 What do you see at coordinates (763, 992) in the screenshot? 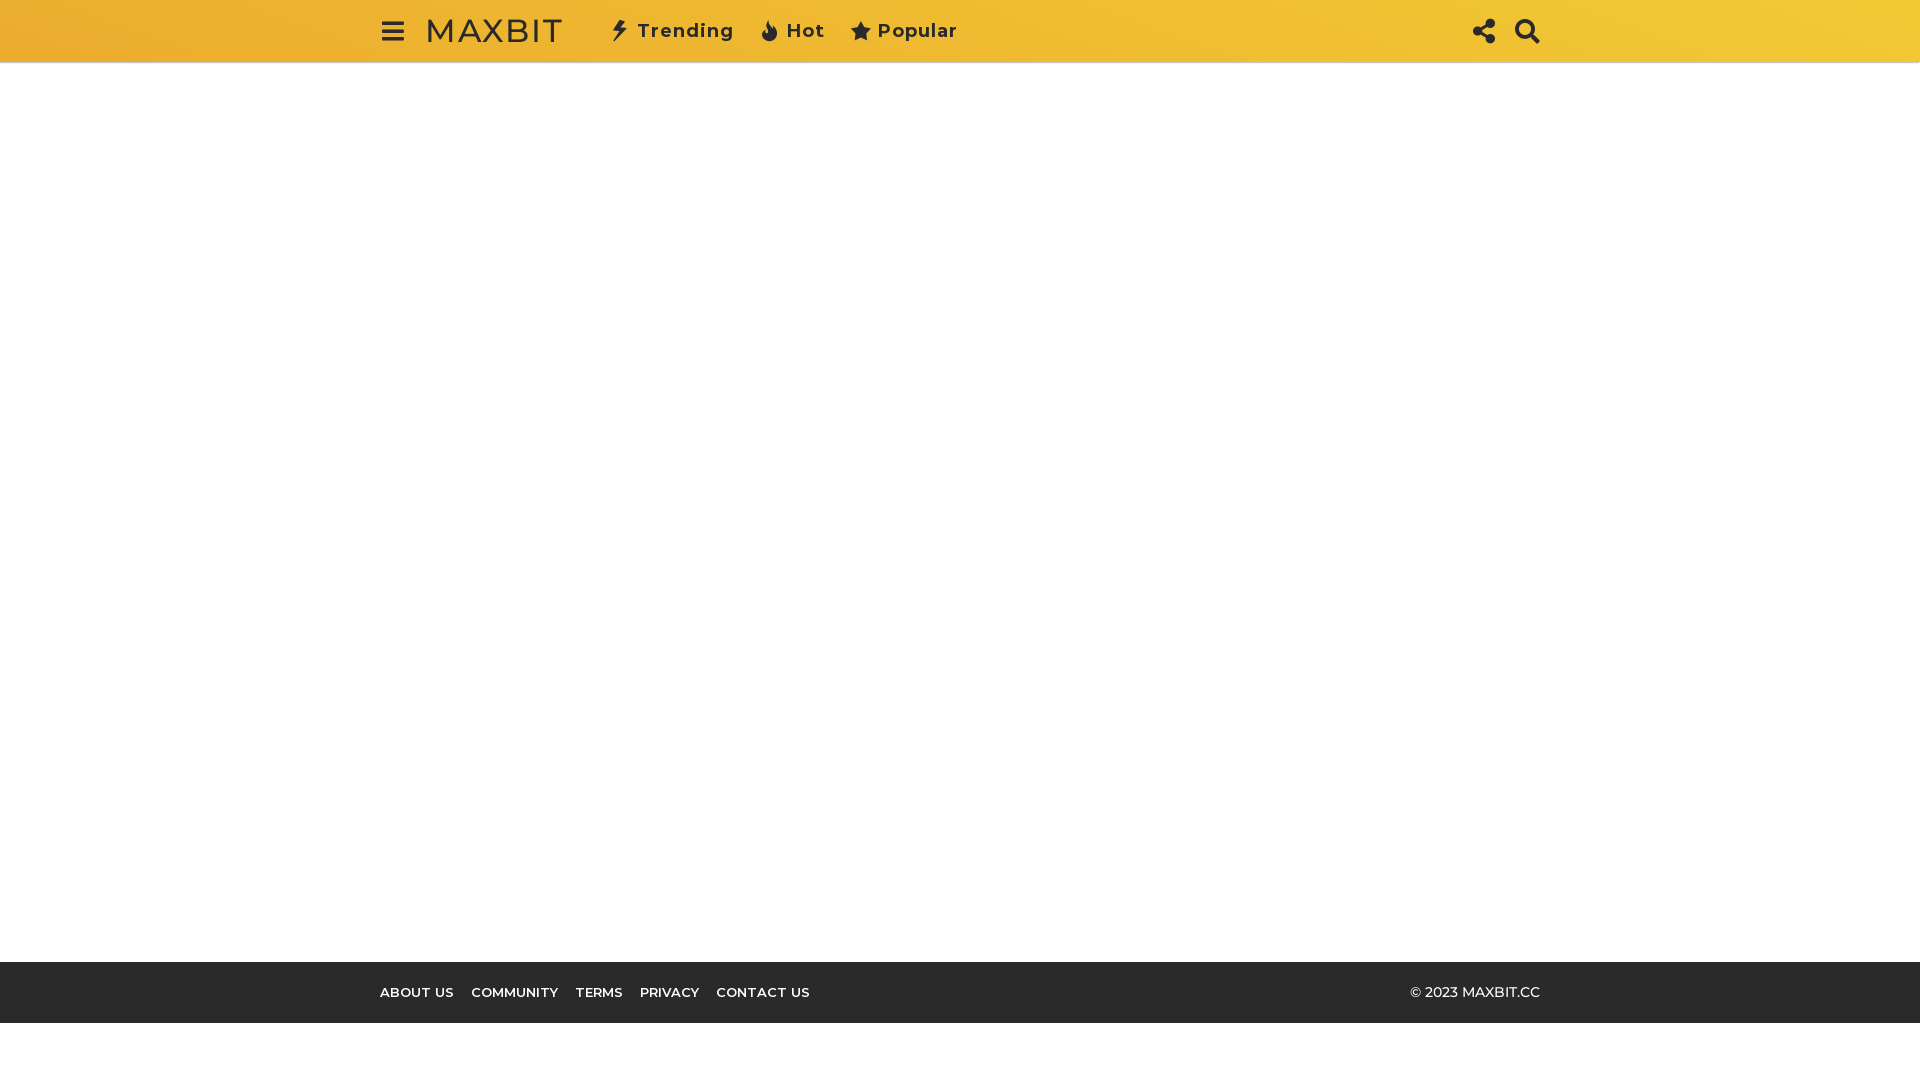
I see `CONTACT US` at bounding box center [763, 992].